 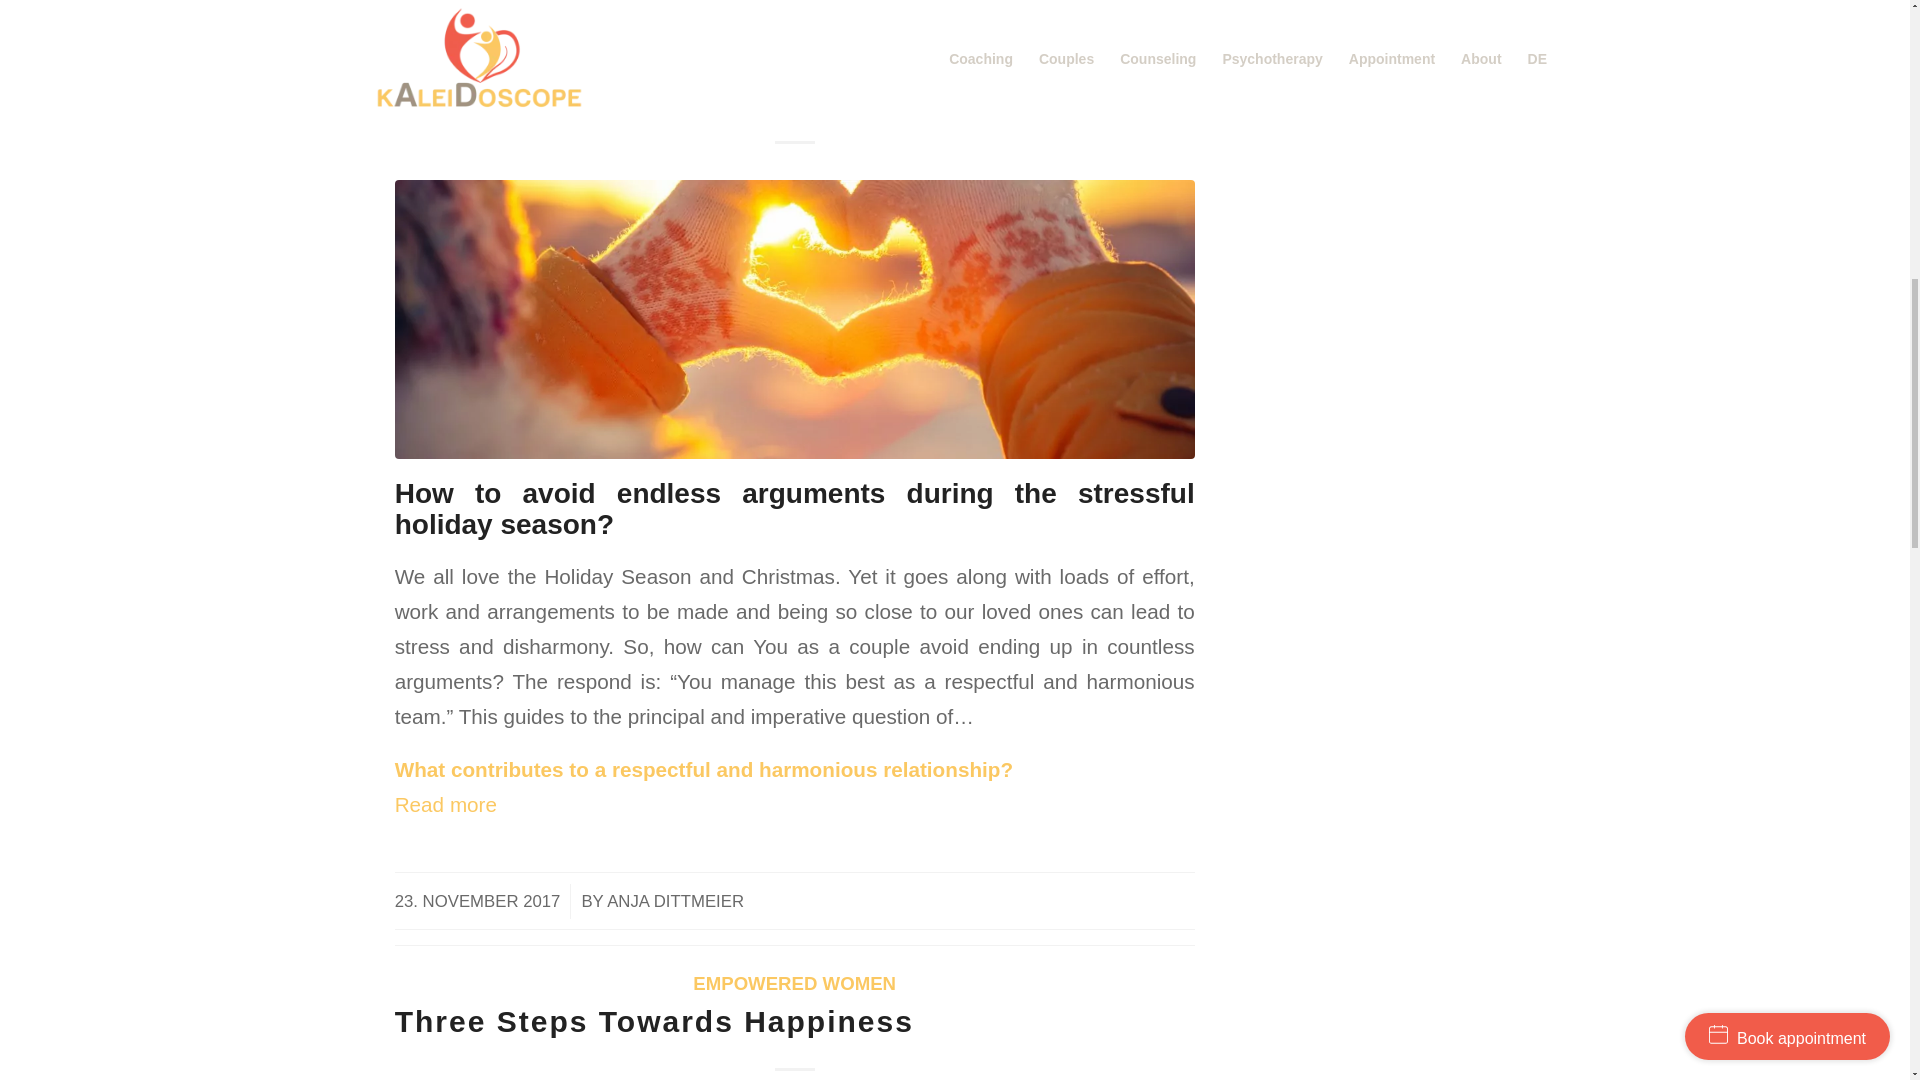 What do you see at coordinates (522, 94) in the screenshot?
I see `Happy Holidays` at bounding box center [522, 94].